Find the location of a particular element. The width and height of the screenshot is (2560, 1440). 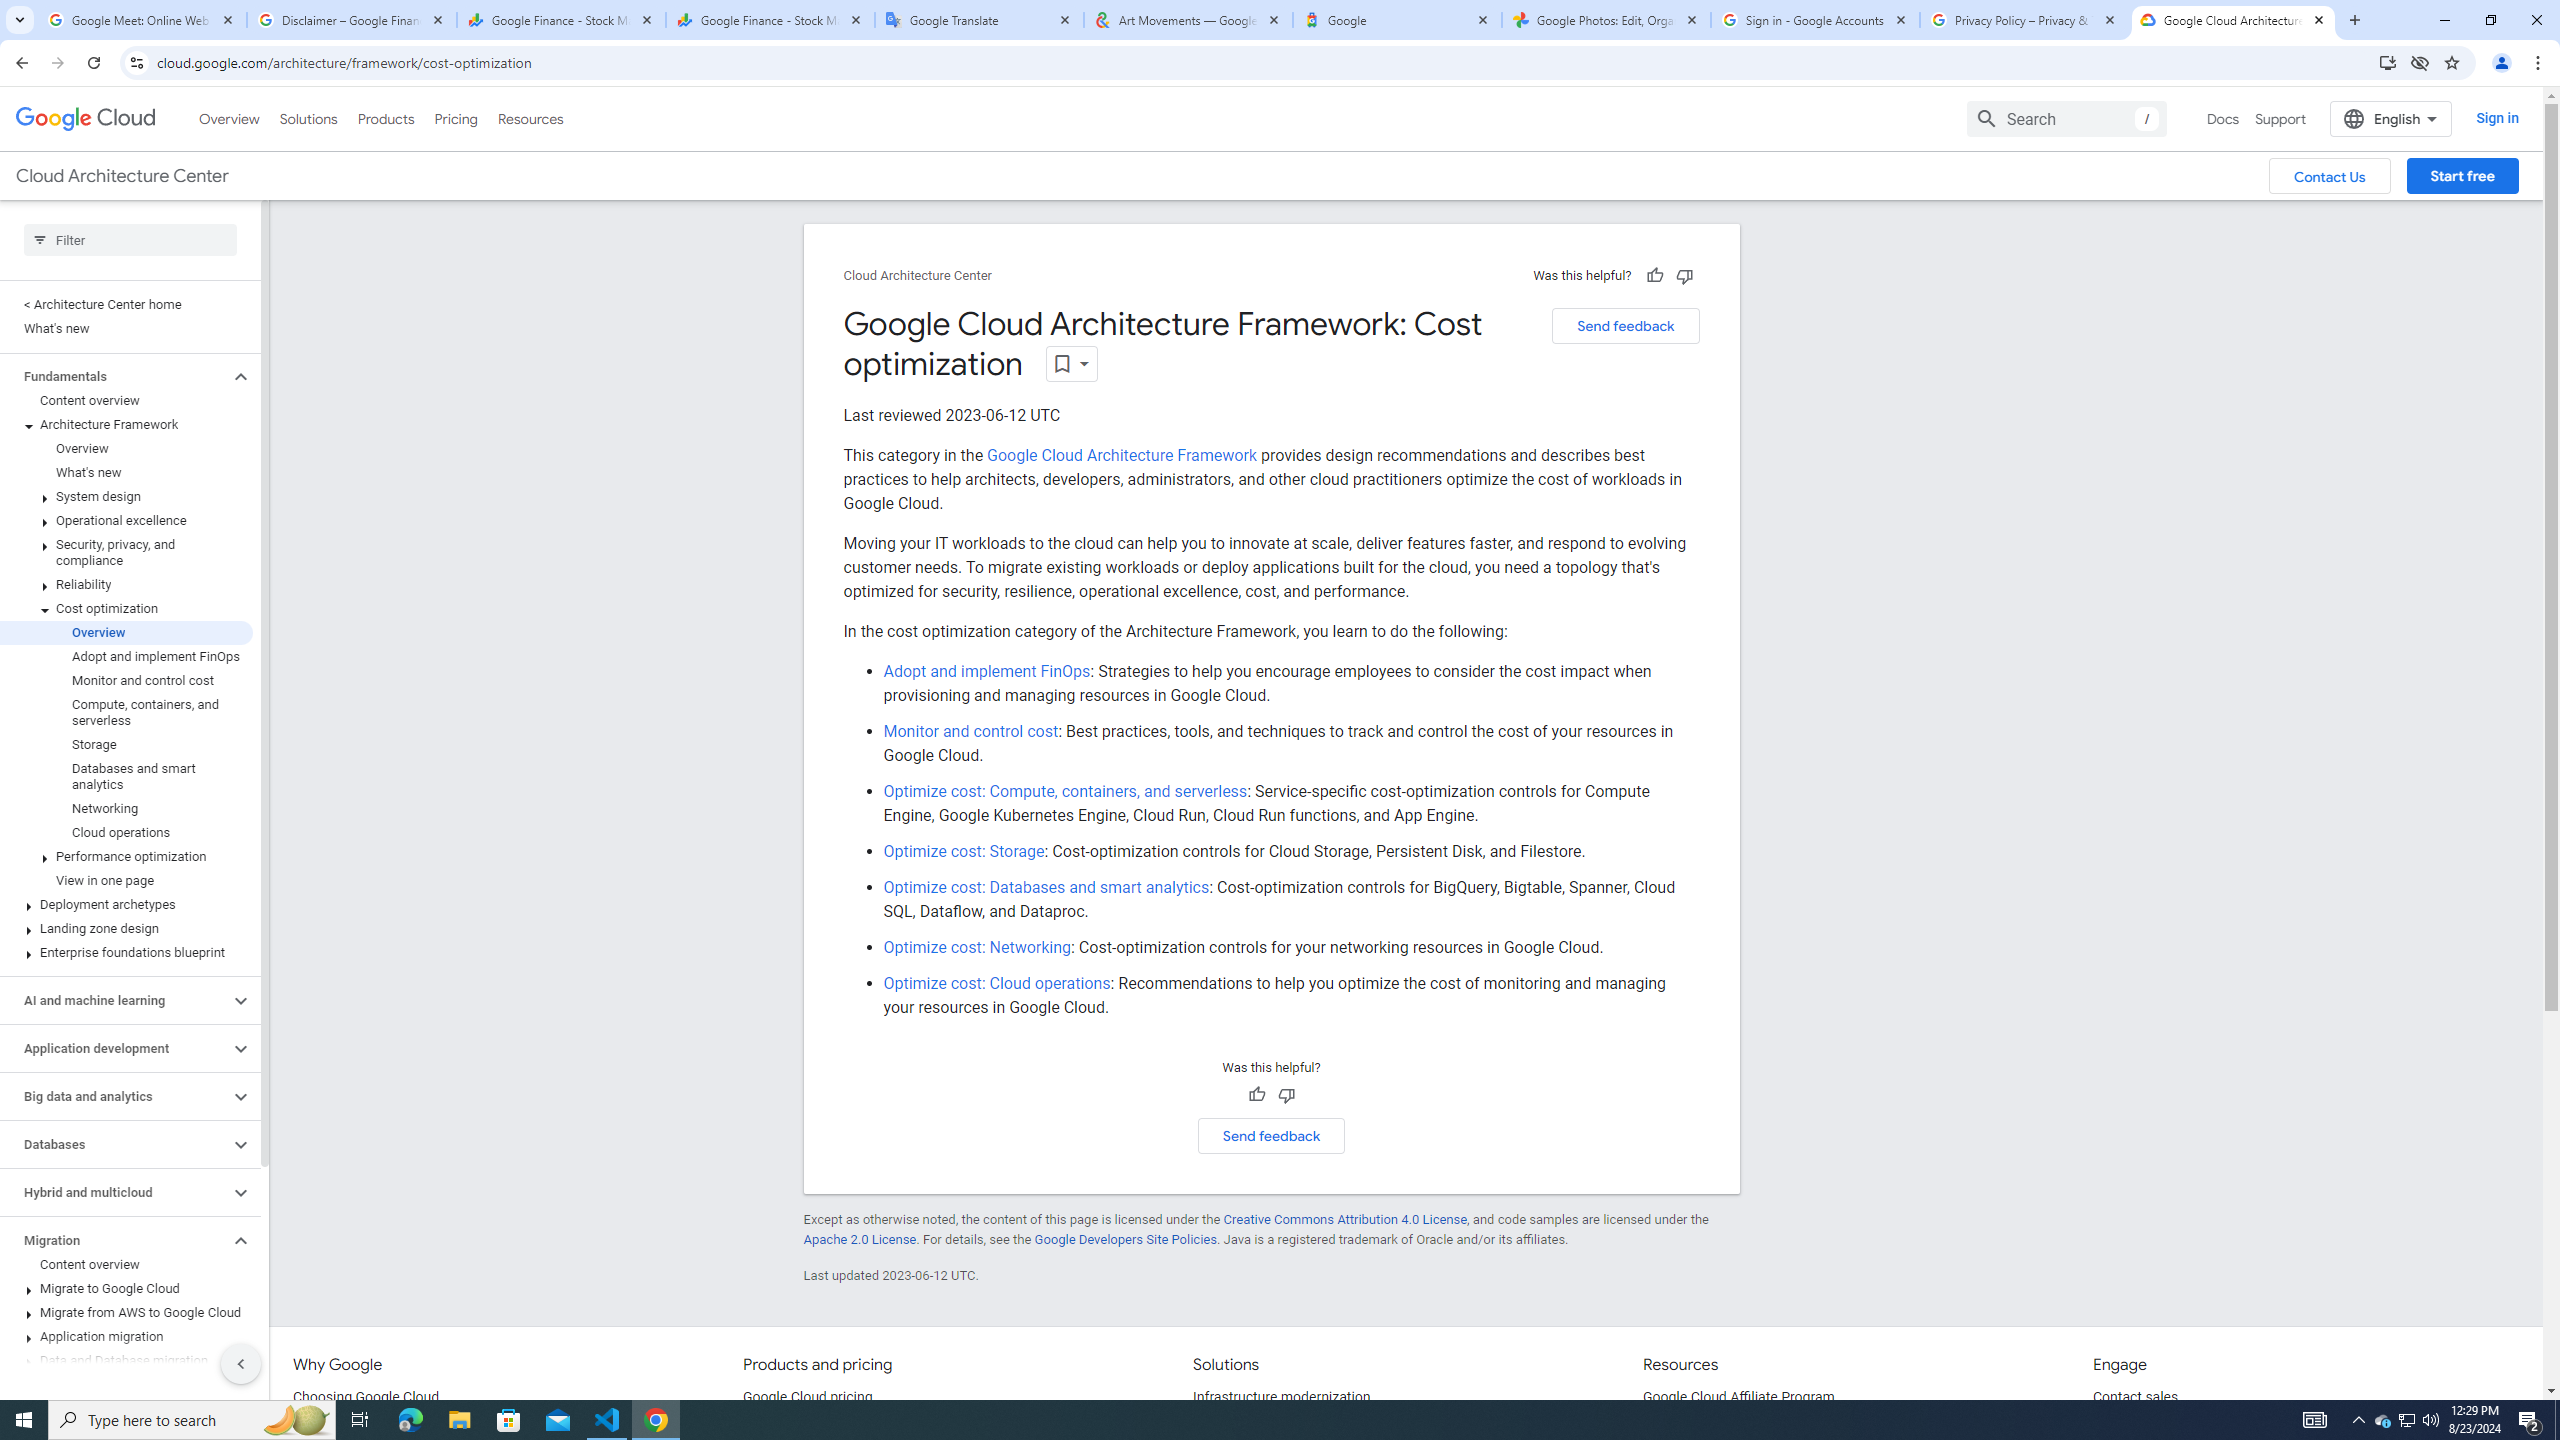

Optimize cost: Cloud operations is located at coordinates (997, 983).